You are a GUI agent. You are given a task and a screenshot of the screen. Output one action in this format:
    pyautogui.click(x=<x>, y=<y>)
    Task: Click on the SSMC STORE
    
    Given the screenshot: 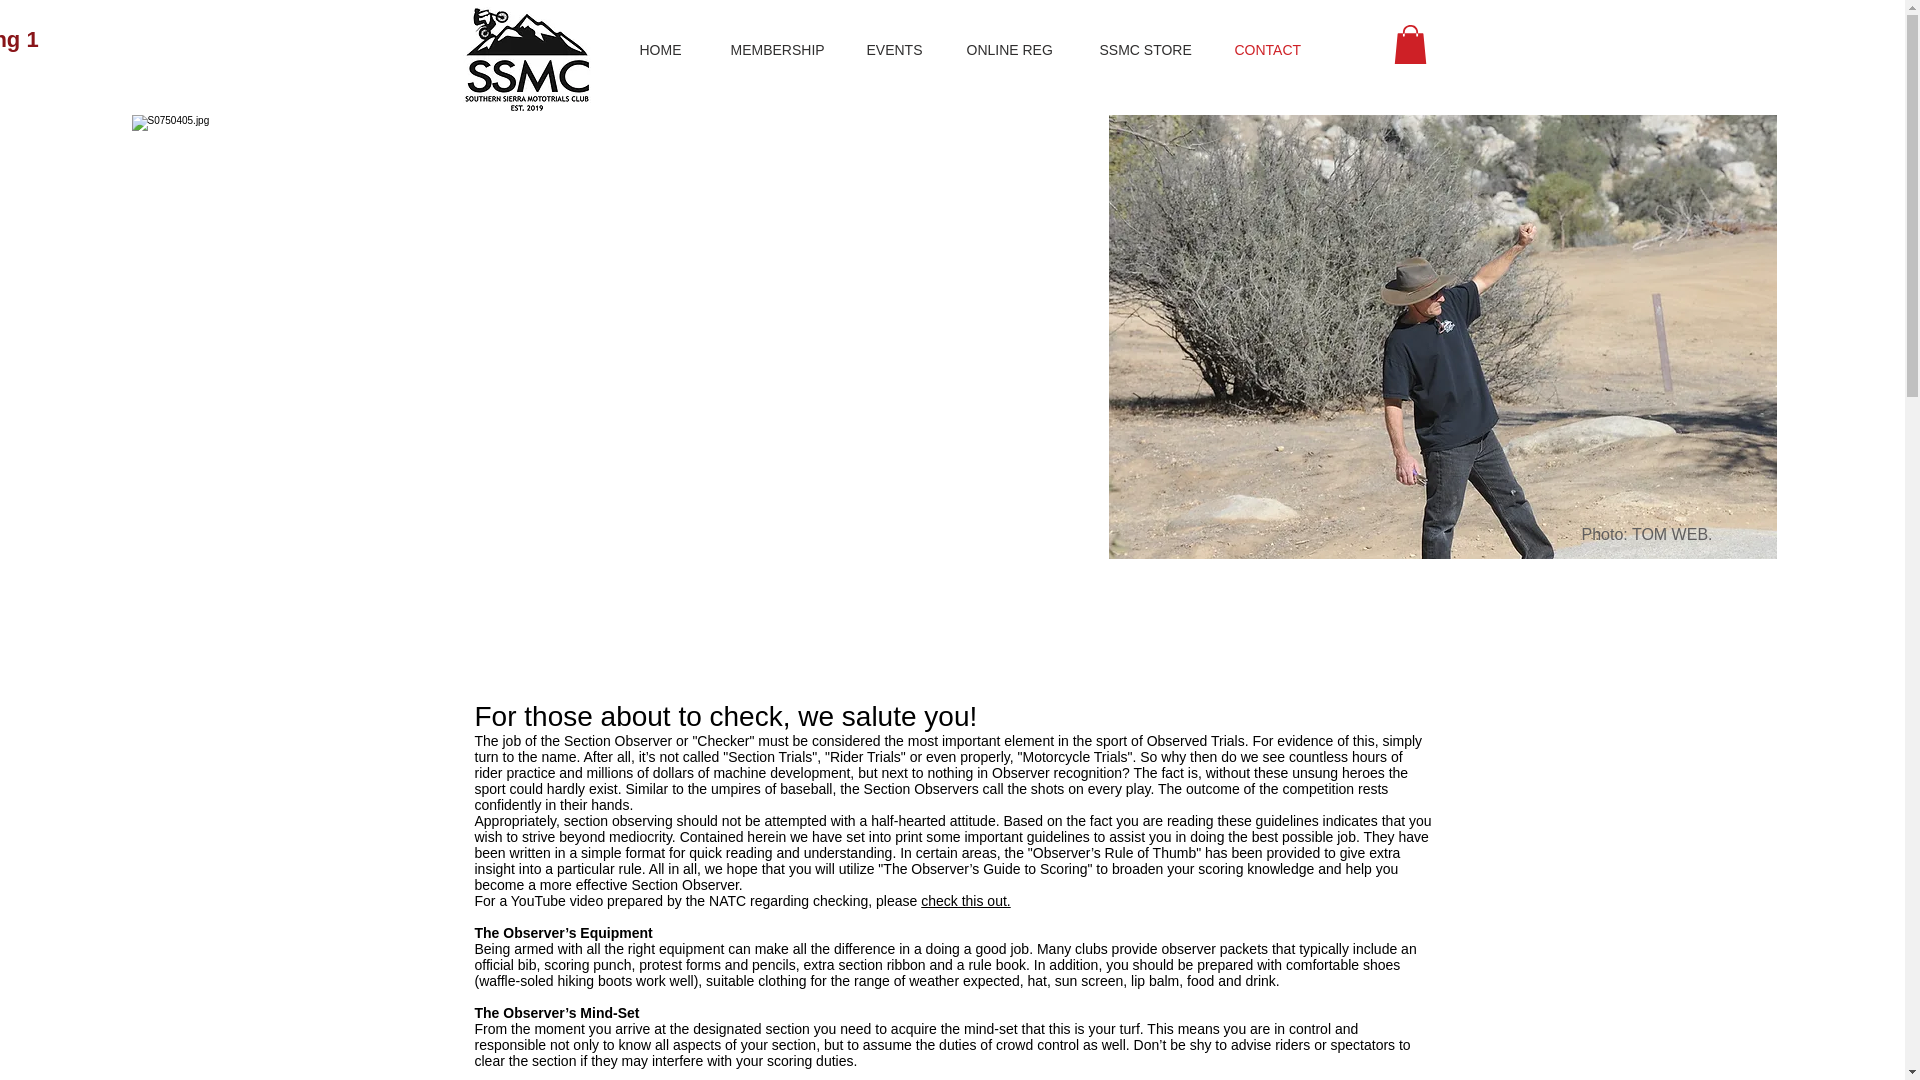 What is the action you would take?
    pyautogui.click(x=1152, y=50)
    